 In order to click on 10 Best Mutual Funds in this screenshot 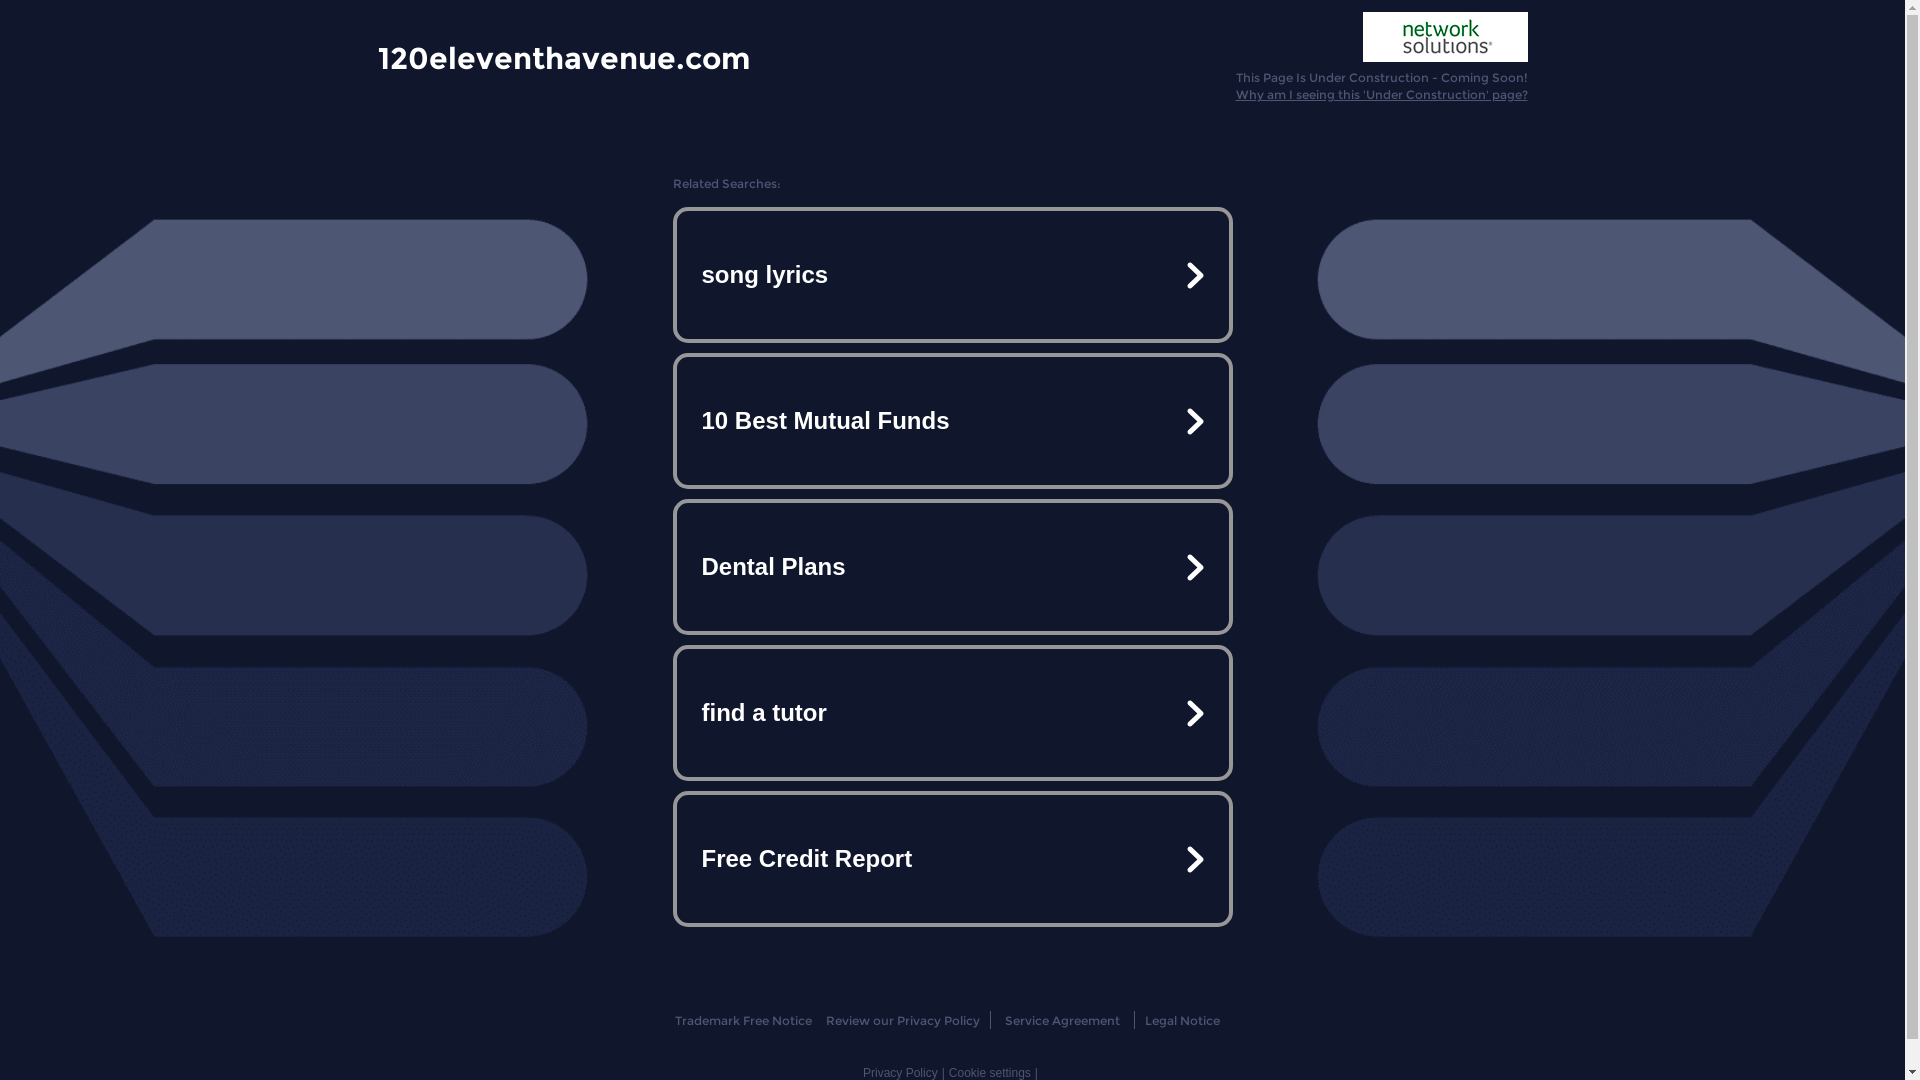, I will do `click(952, 421)`.